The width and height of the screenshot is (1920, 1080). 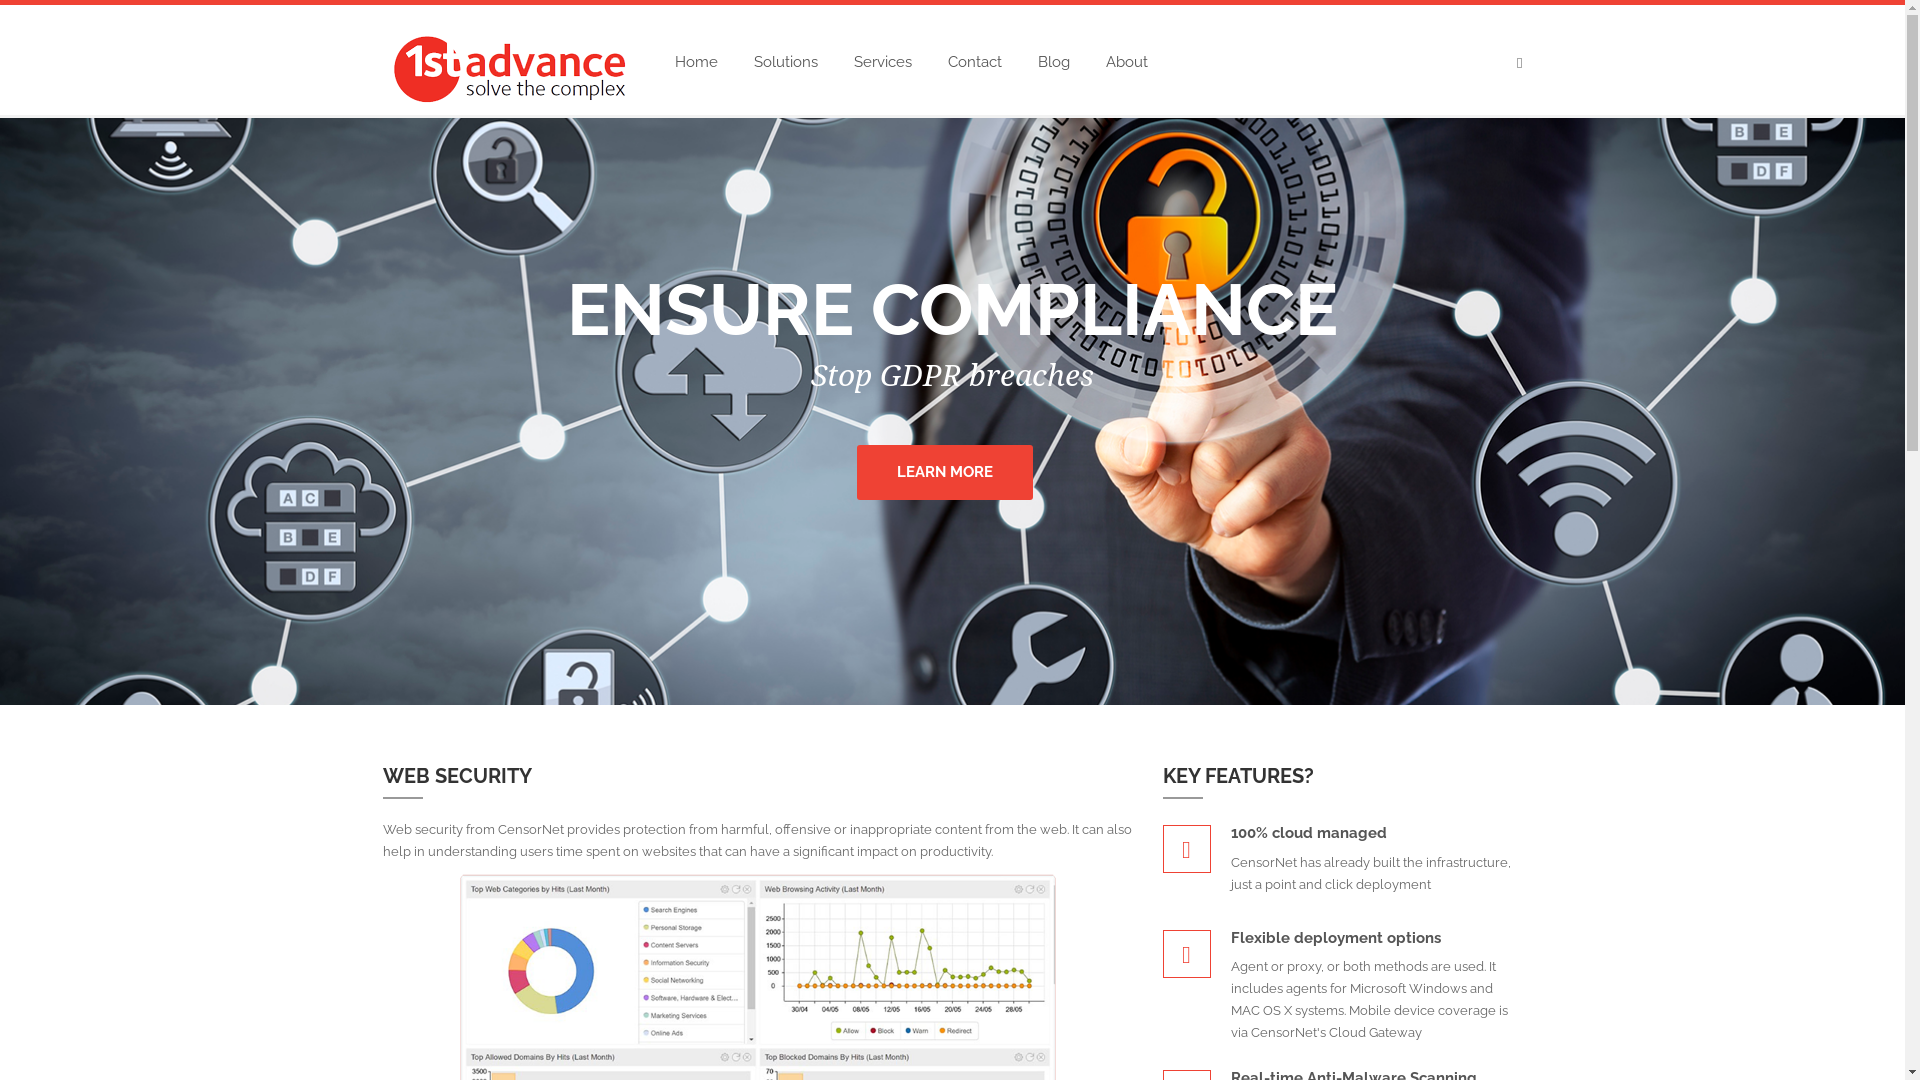 I want to click on LEARN MORE, so click(x=945, y=504).